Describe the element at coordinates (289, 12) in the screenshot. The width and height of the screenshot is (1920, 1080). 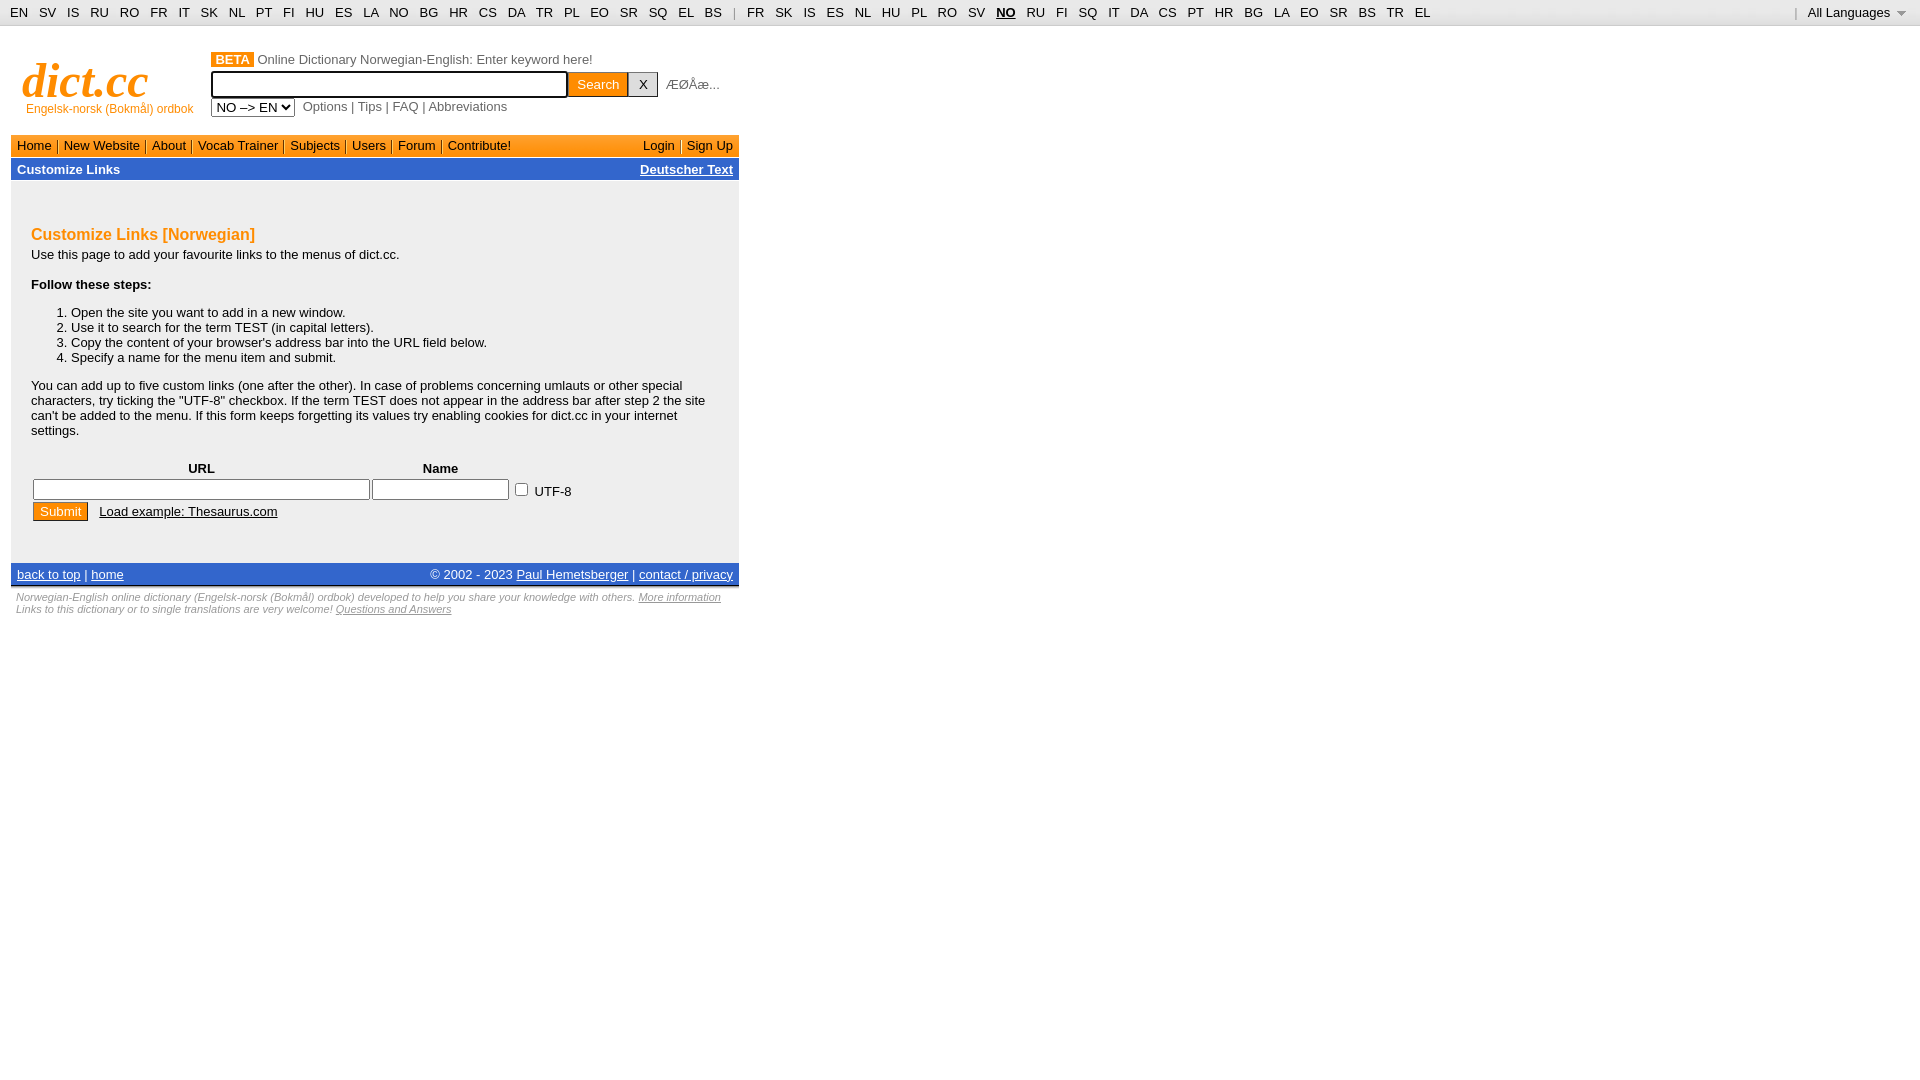
I see `FI` at that location.